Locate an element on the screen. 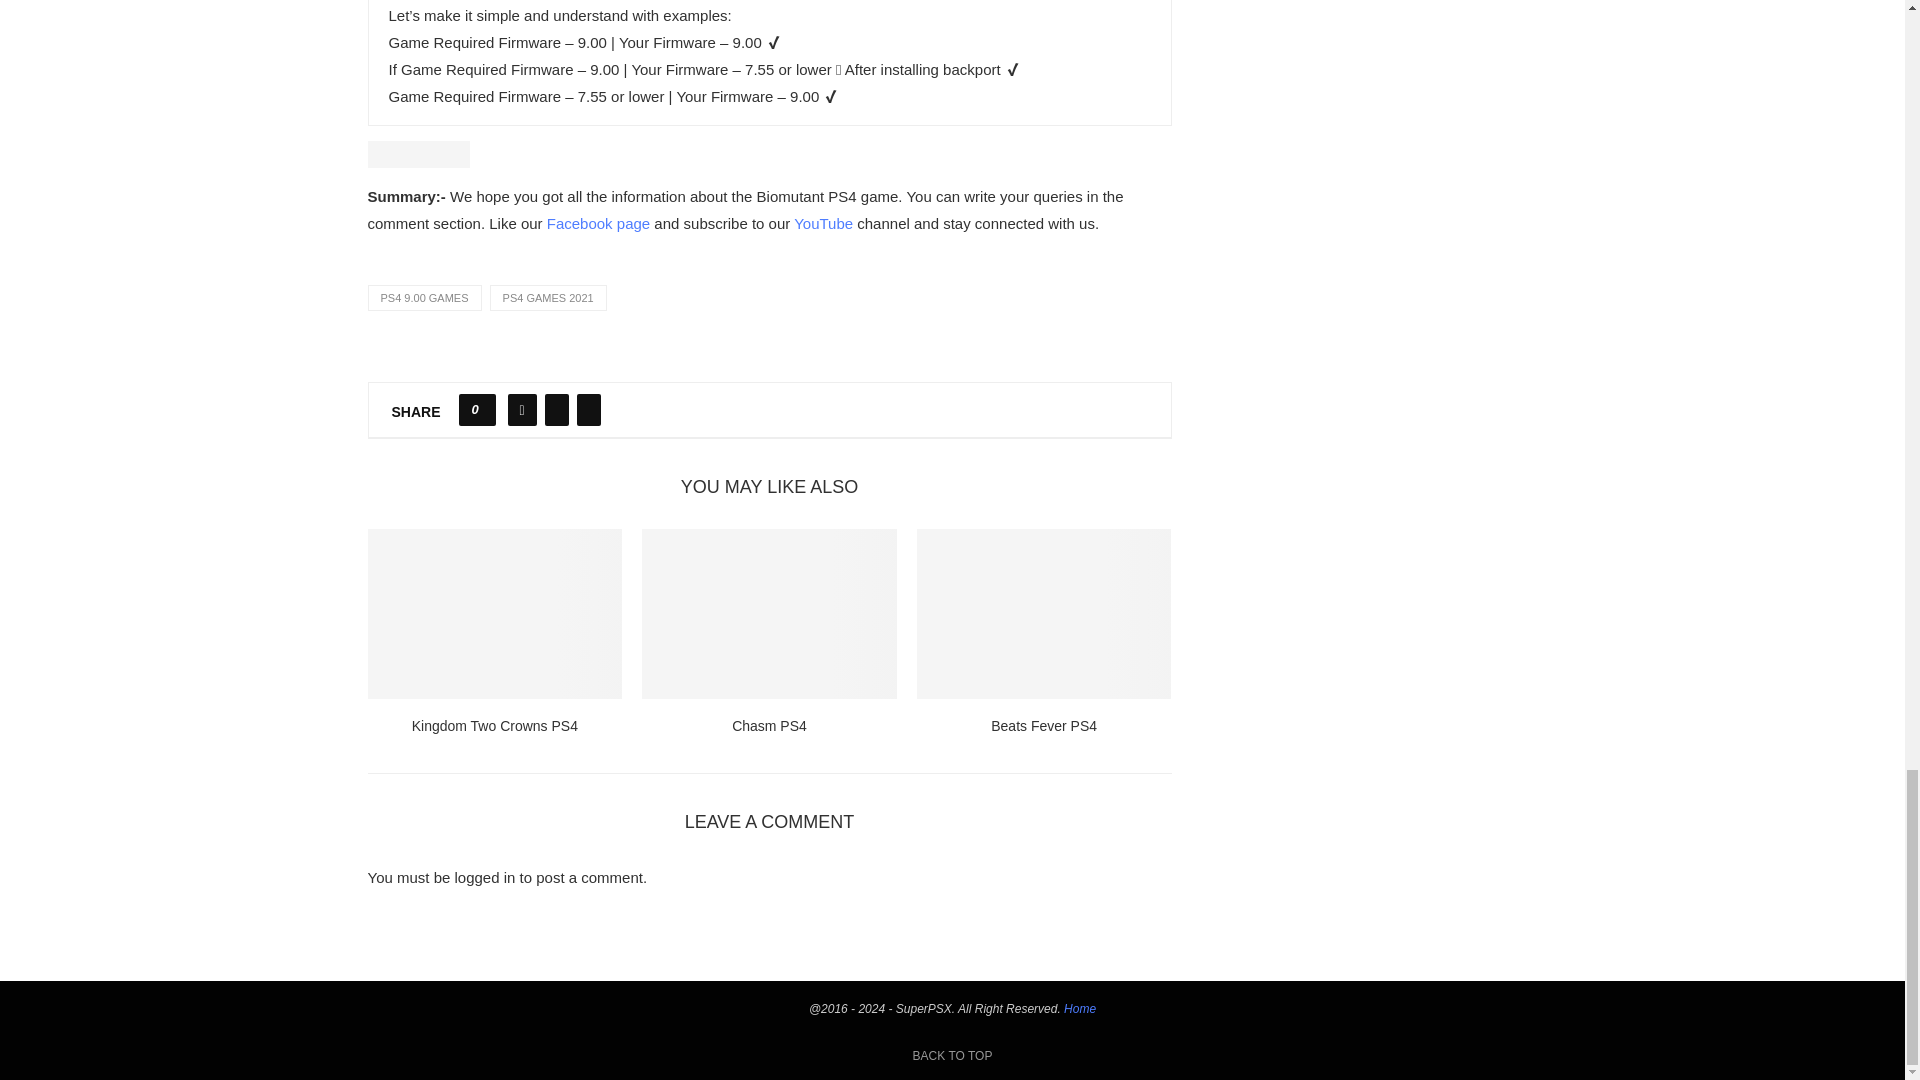  Kingdom Two Crowns PS4 is located at coordinates (495, 614).